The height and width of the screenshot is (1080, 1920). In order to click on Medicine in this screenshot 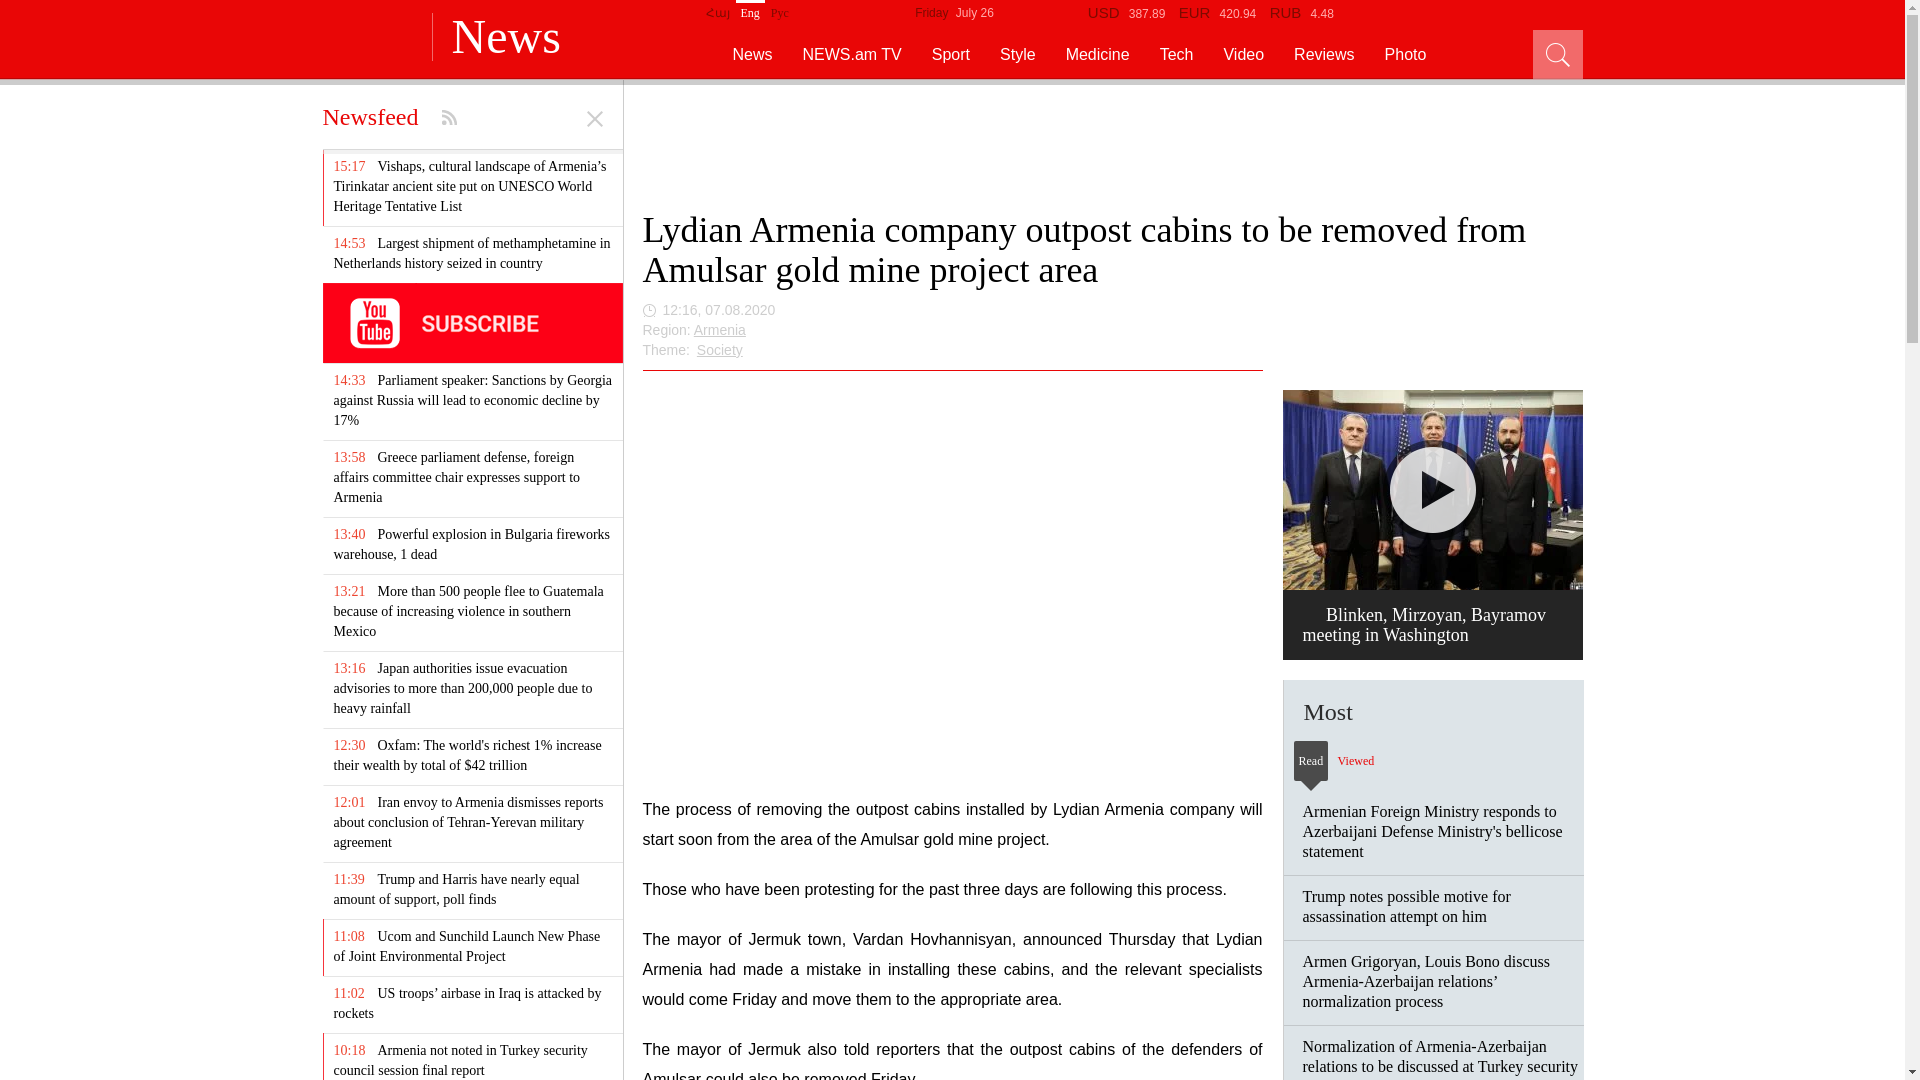, I will do `click(1098, 54)`.